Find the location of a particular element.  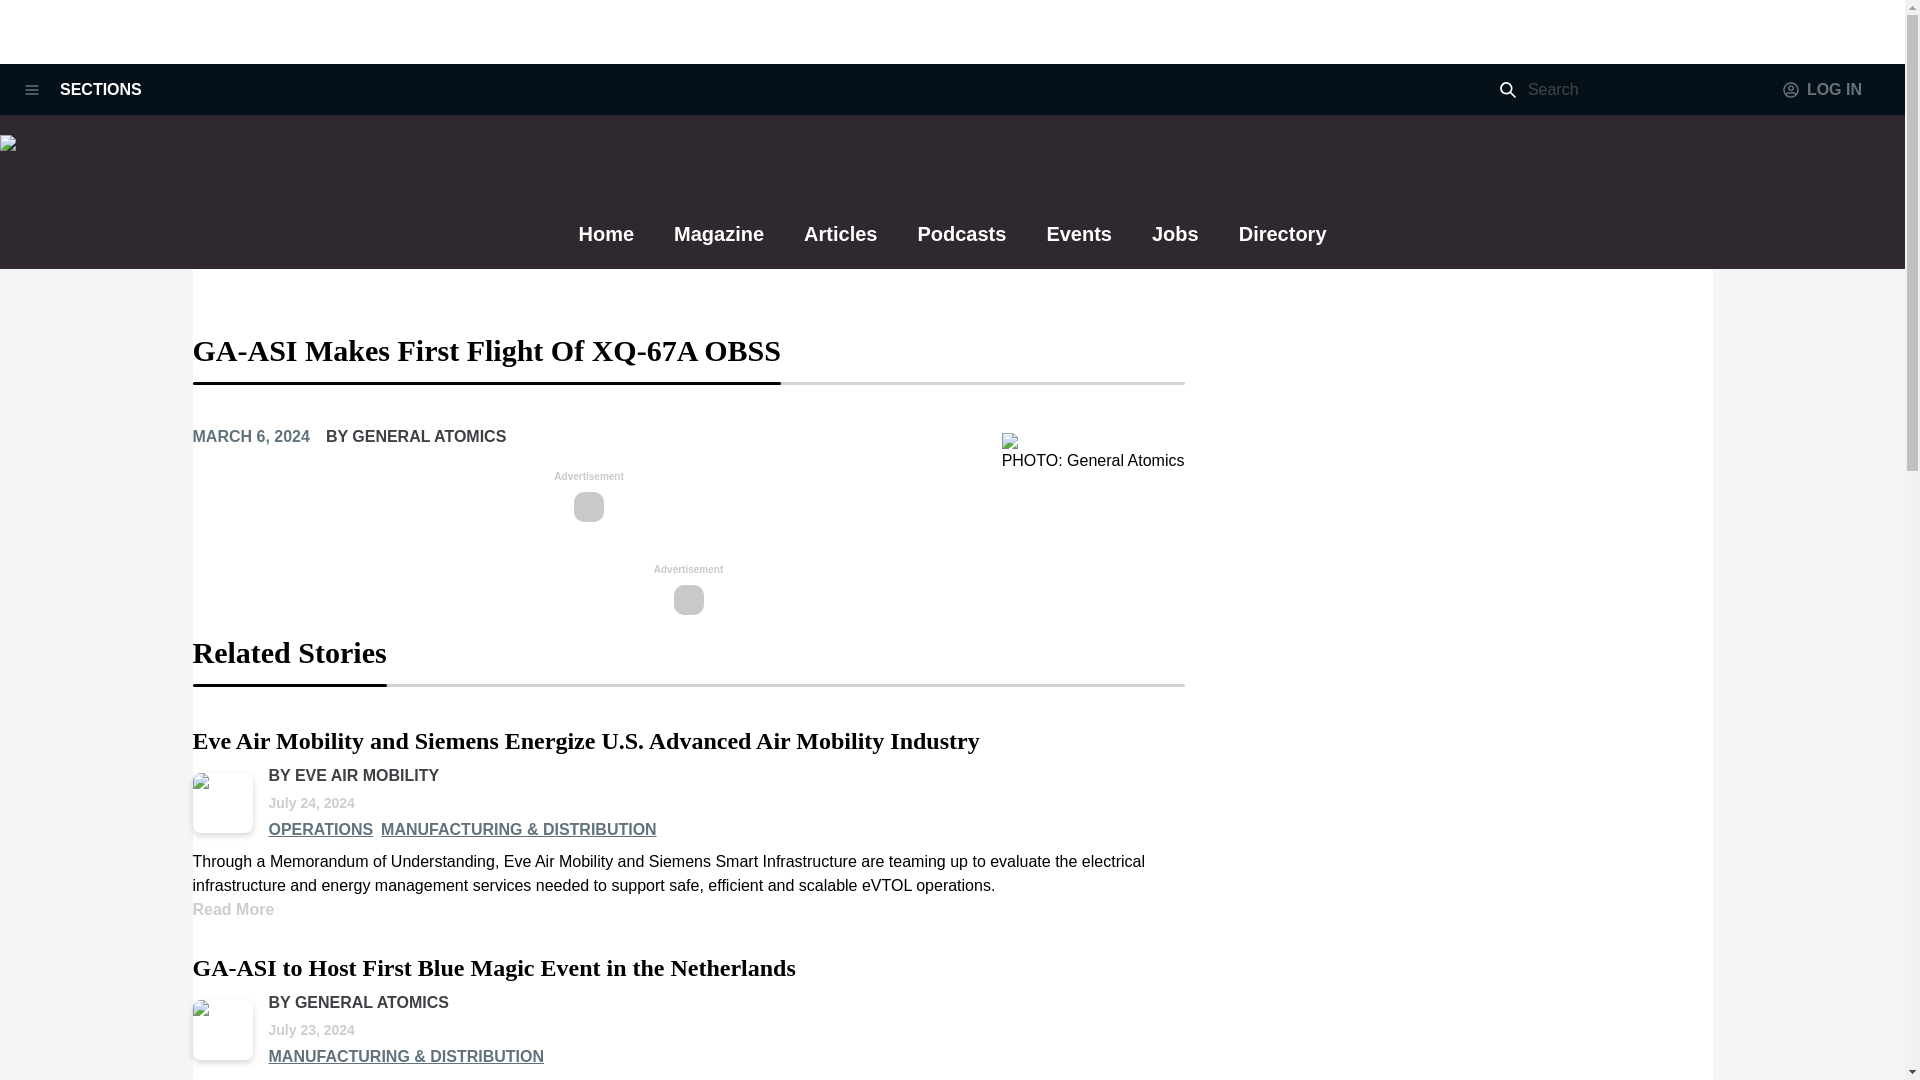

Jobs is located at coordinates (1175, 244).